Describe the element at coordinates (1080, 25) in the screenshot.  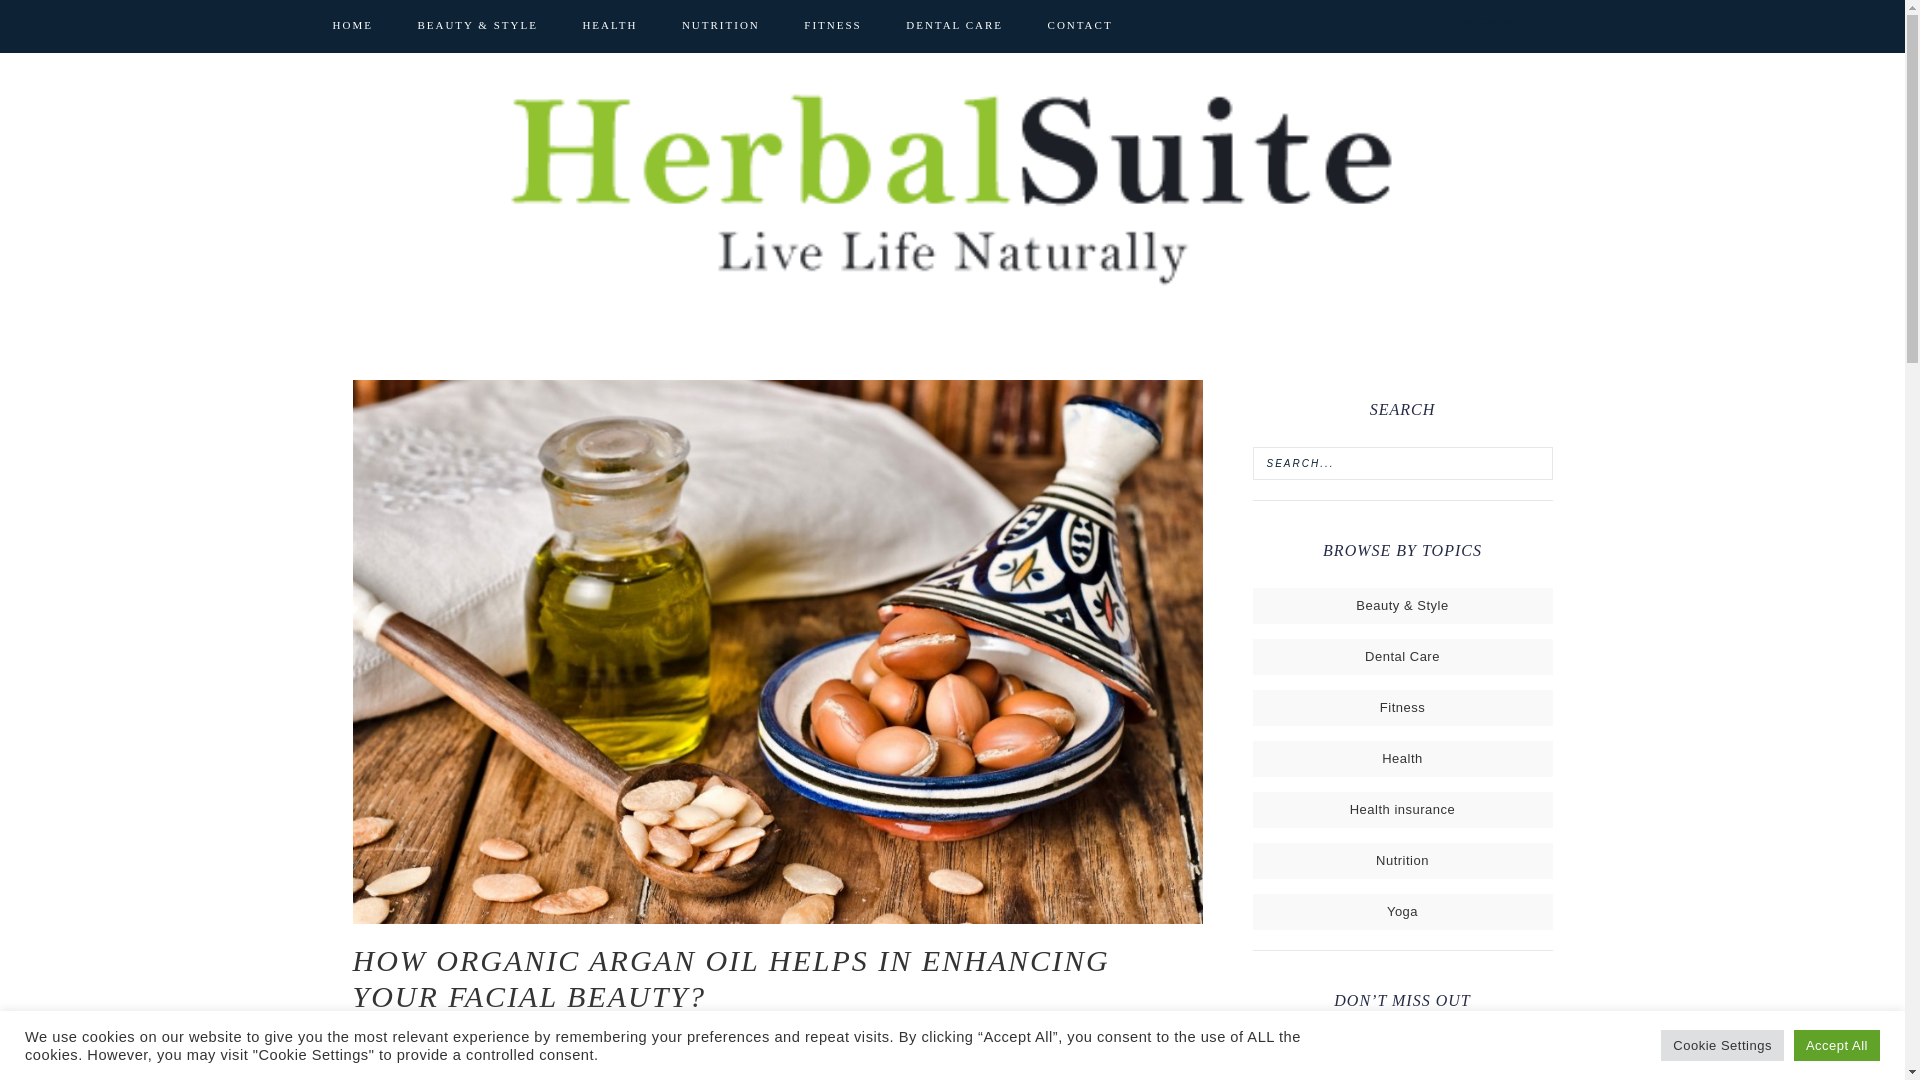
I see `CONTACT` at that location.